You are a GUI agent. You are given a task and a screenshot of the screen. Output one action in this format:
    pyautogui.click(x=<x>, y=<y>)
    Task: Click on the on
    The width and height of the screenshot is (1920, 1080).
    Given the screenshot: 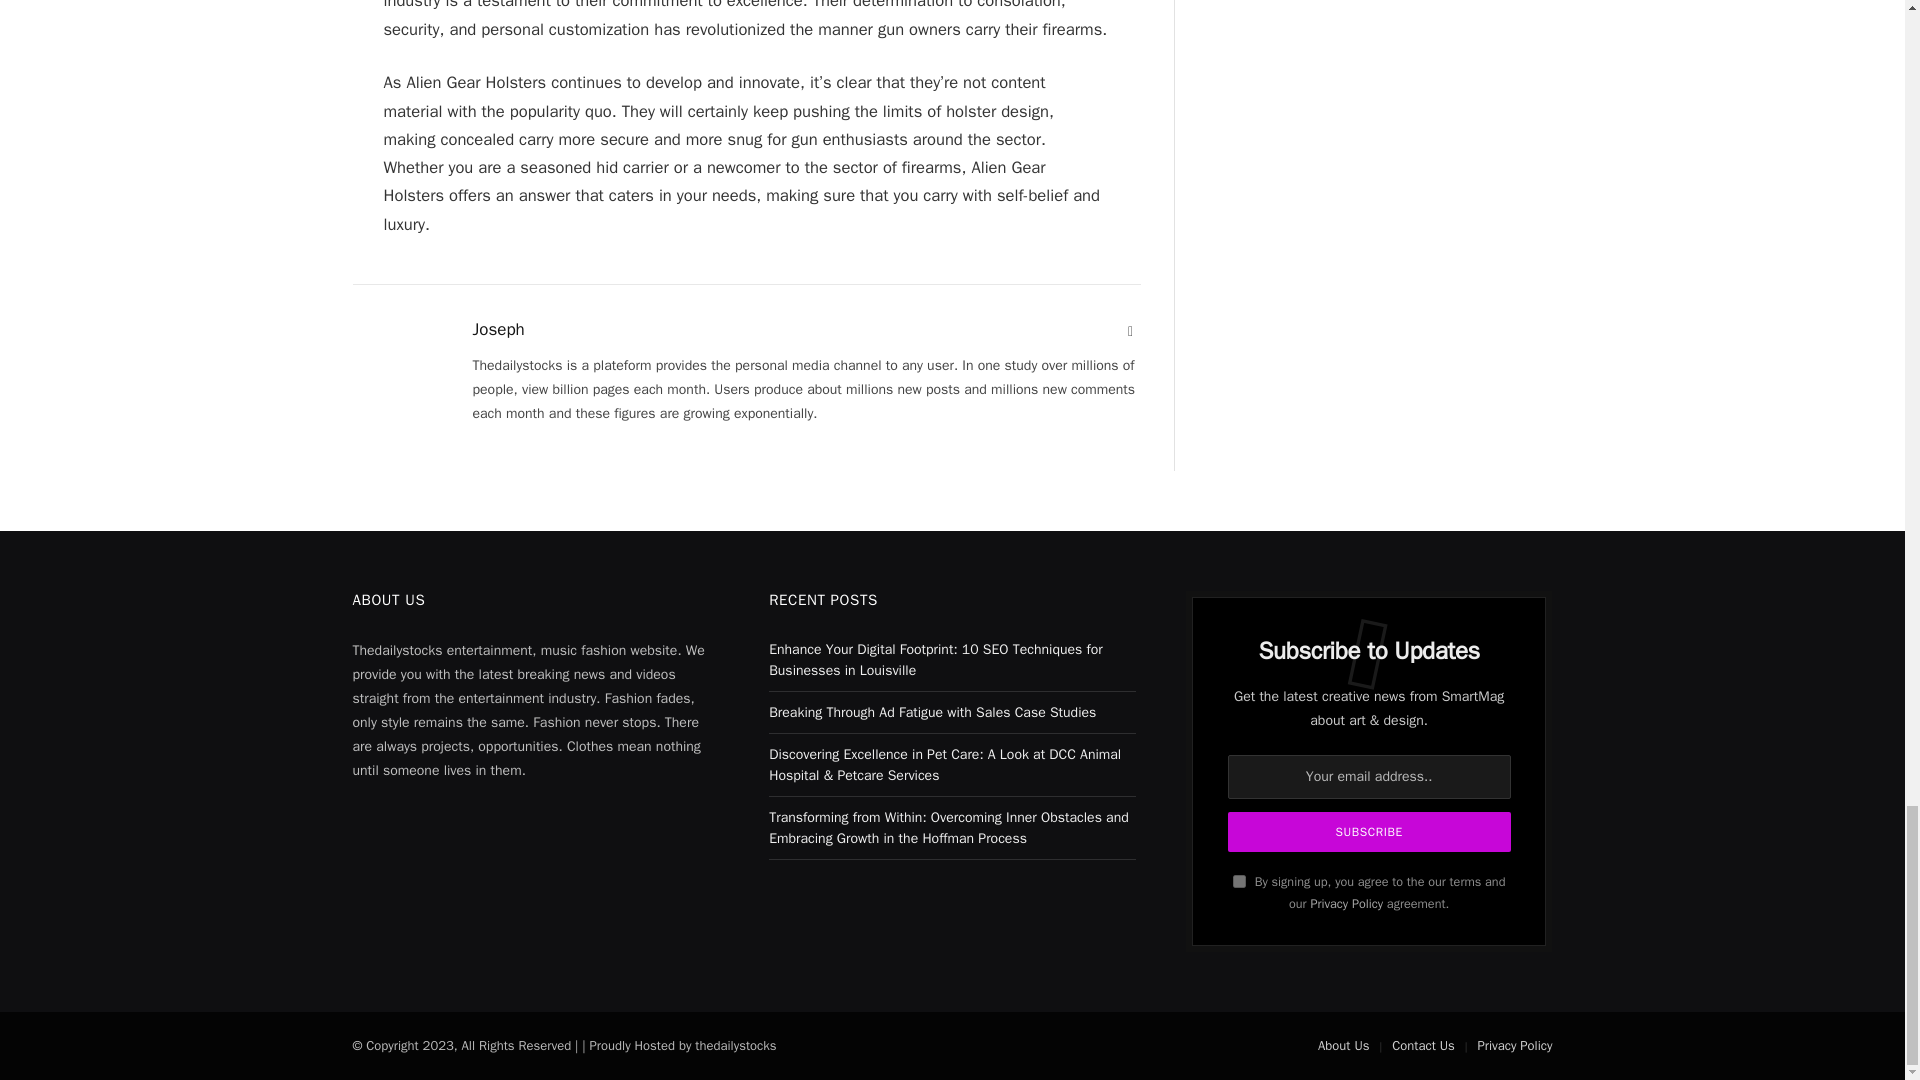 What is the action you would take?
    pyautogui.click(x=1239, y=880)
    